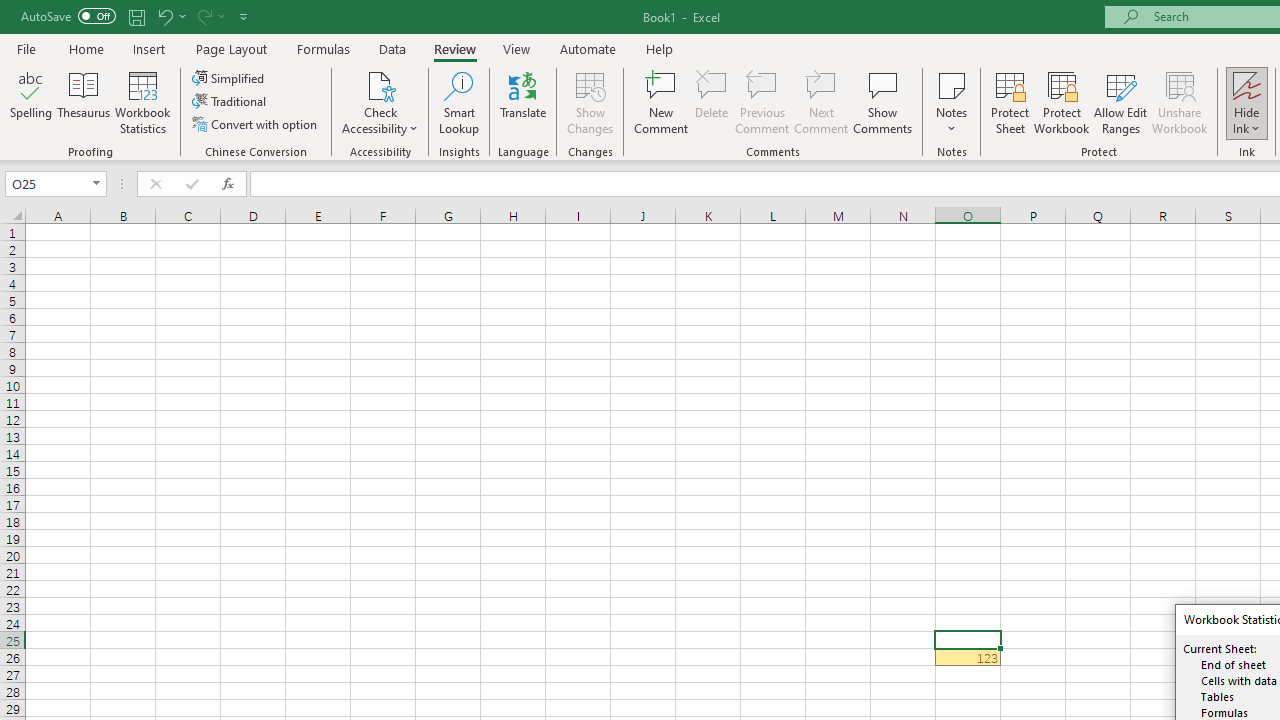 This screenshot has width=1280, height=720. I want to click on Review, so click(454, 48).